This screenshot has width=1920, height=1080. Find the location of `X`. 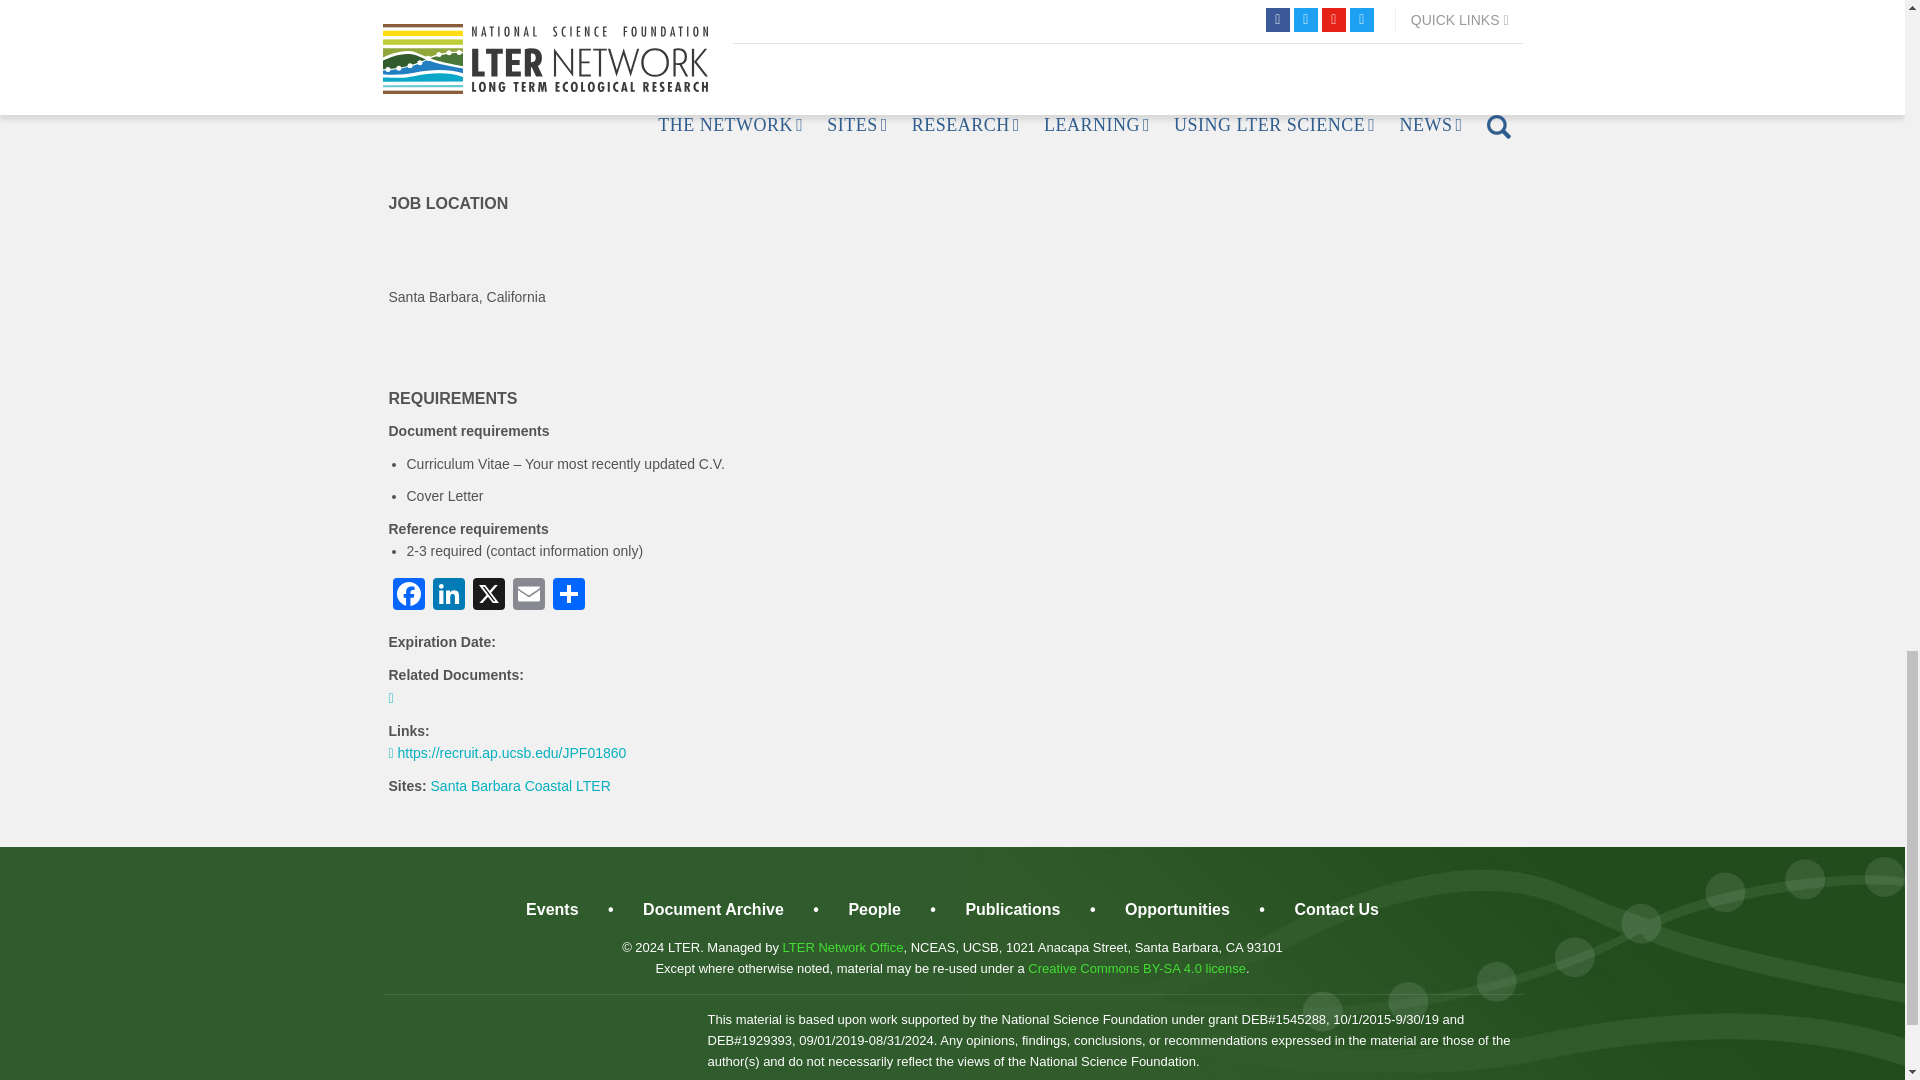

X is located at coordinates (488, 596).